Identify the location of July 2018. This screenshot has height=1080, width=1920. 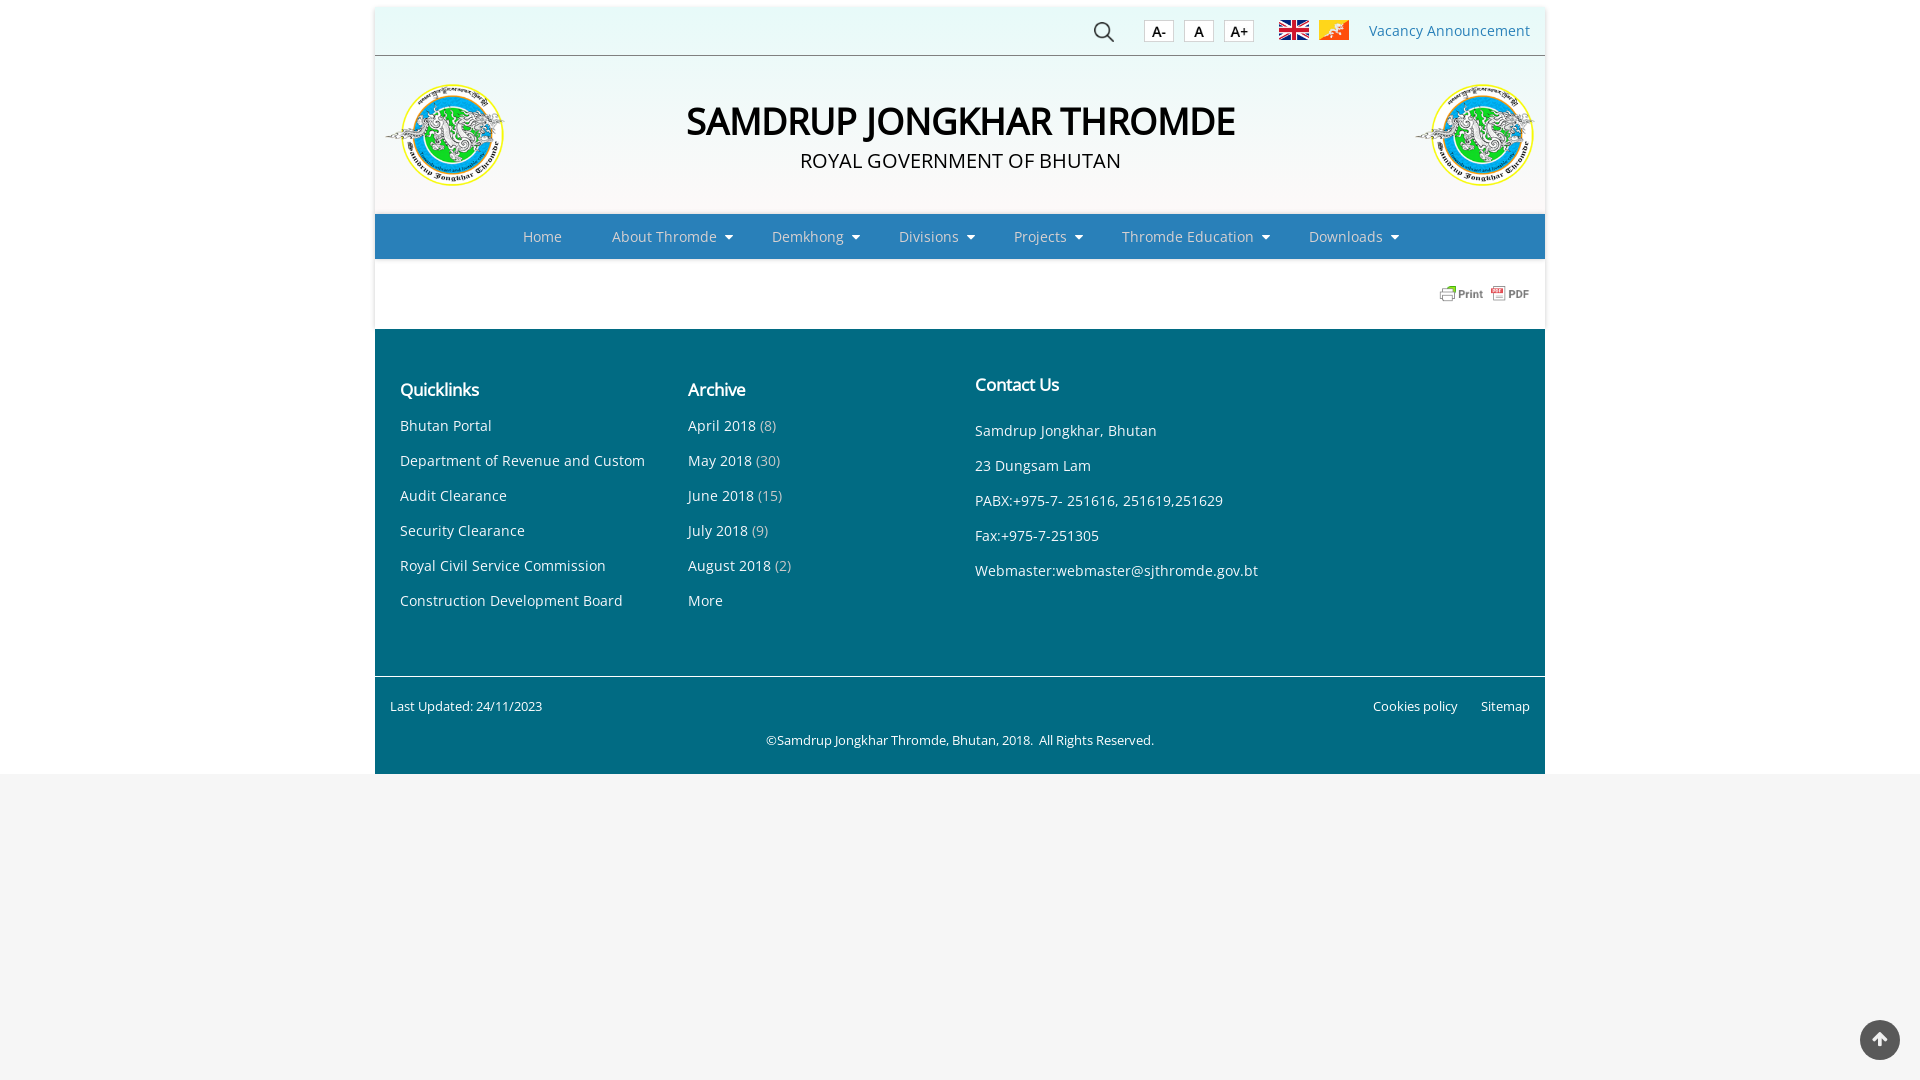
(718, 530).